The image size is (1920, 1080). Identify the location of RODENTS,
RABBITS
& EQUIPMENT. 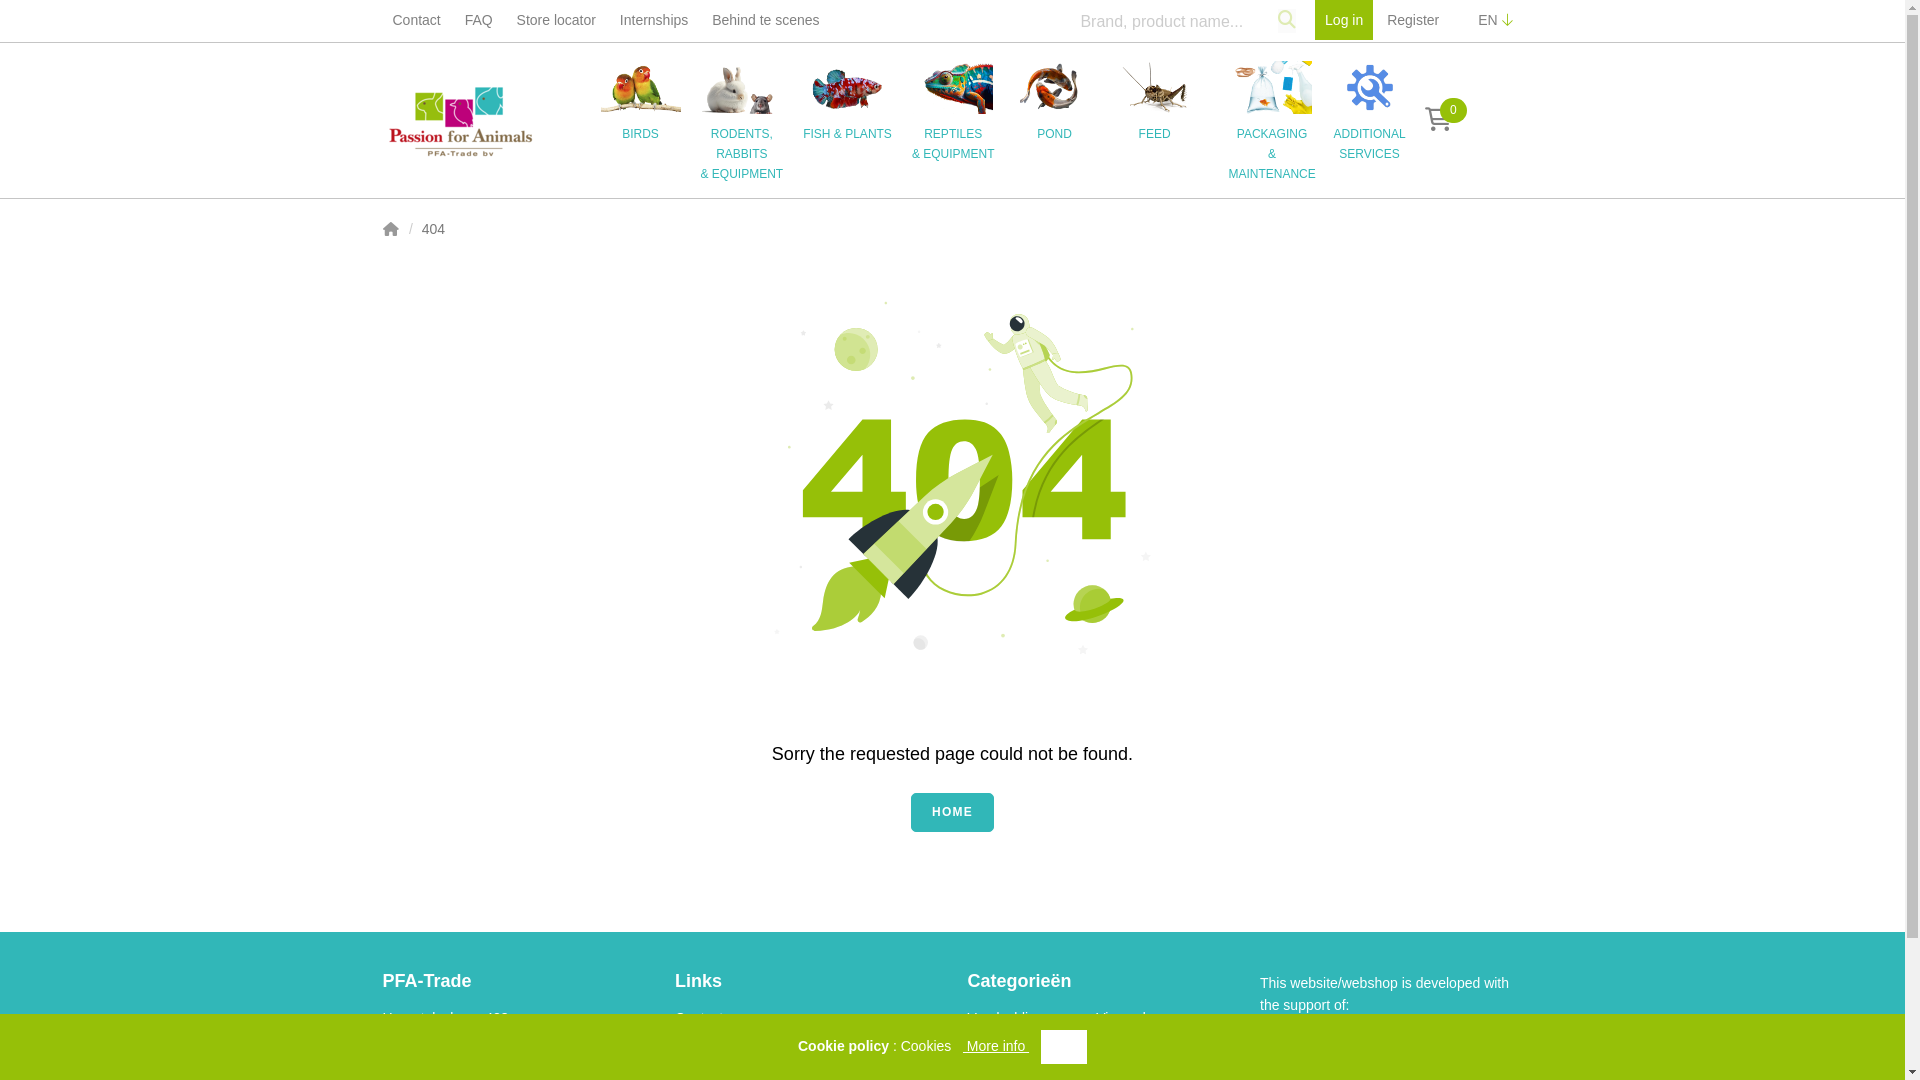
(752, 120).